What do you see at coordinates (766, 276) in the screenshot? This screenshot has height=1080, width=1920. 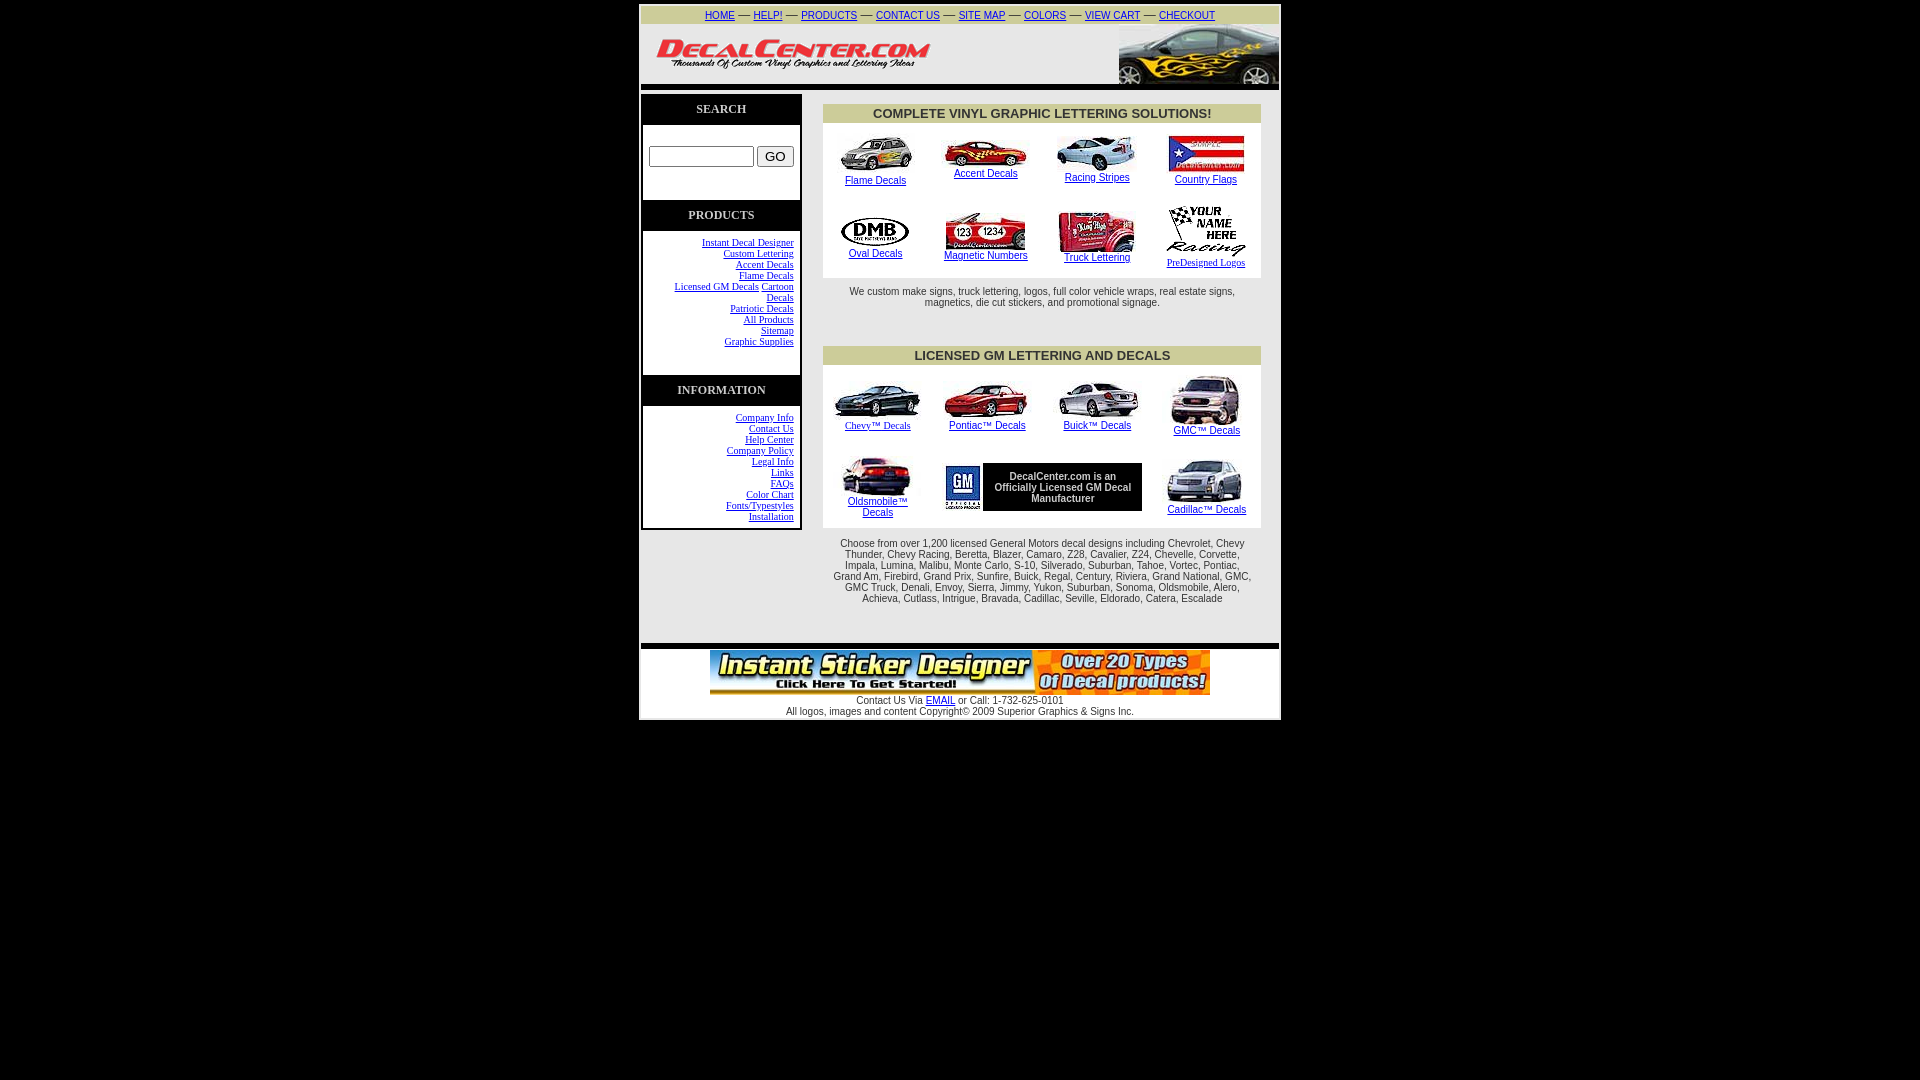 I see `Flame Decals` at bounding box center [766, 276].